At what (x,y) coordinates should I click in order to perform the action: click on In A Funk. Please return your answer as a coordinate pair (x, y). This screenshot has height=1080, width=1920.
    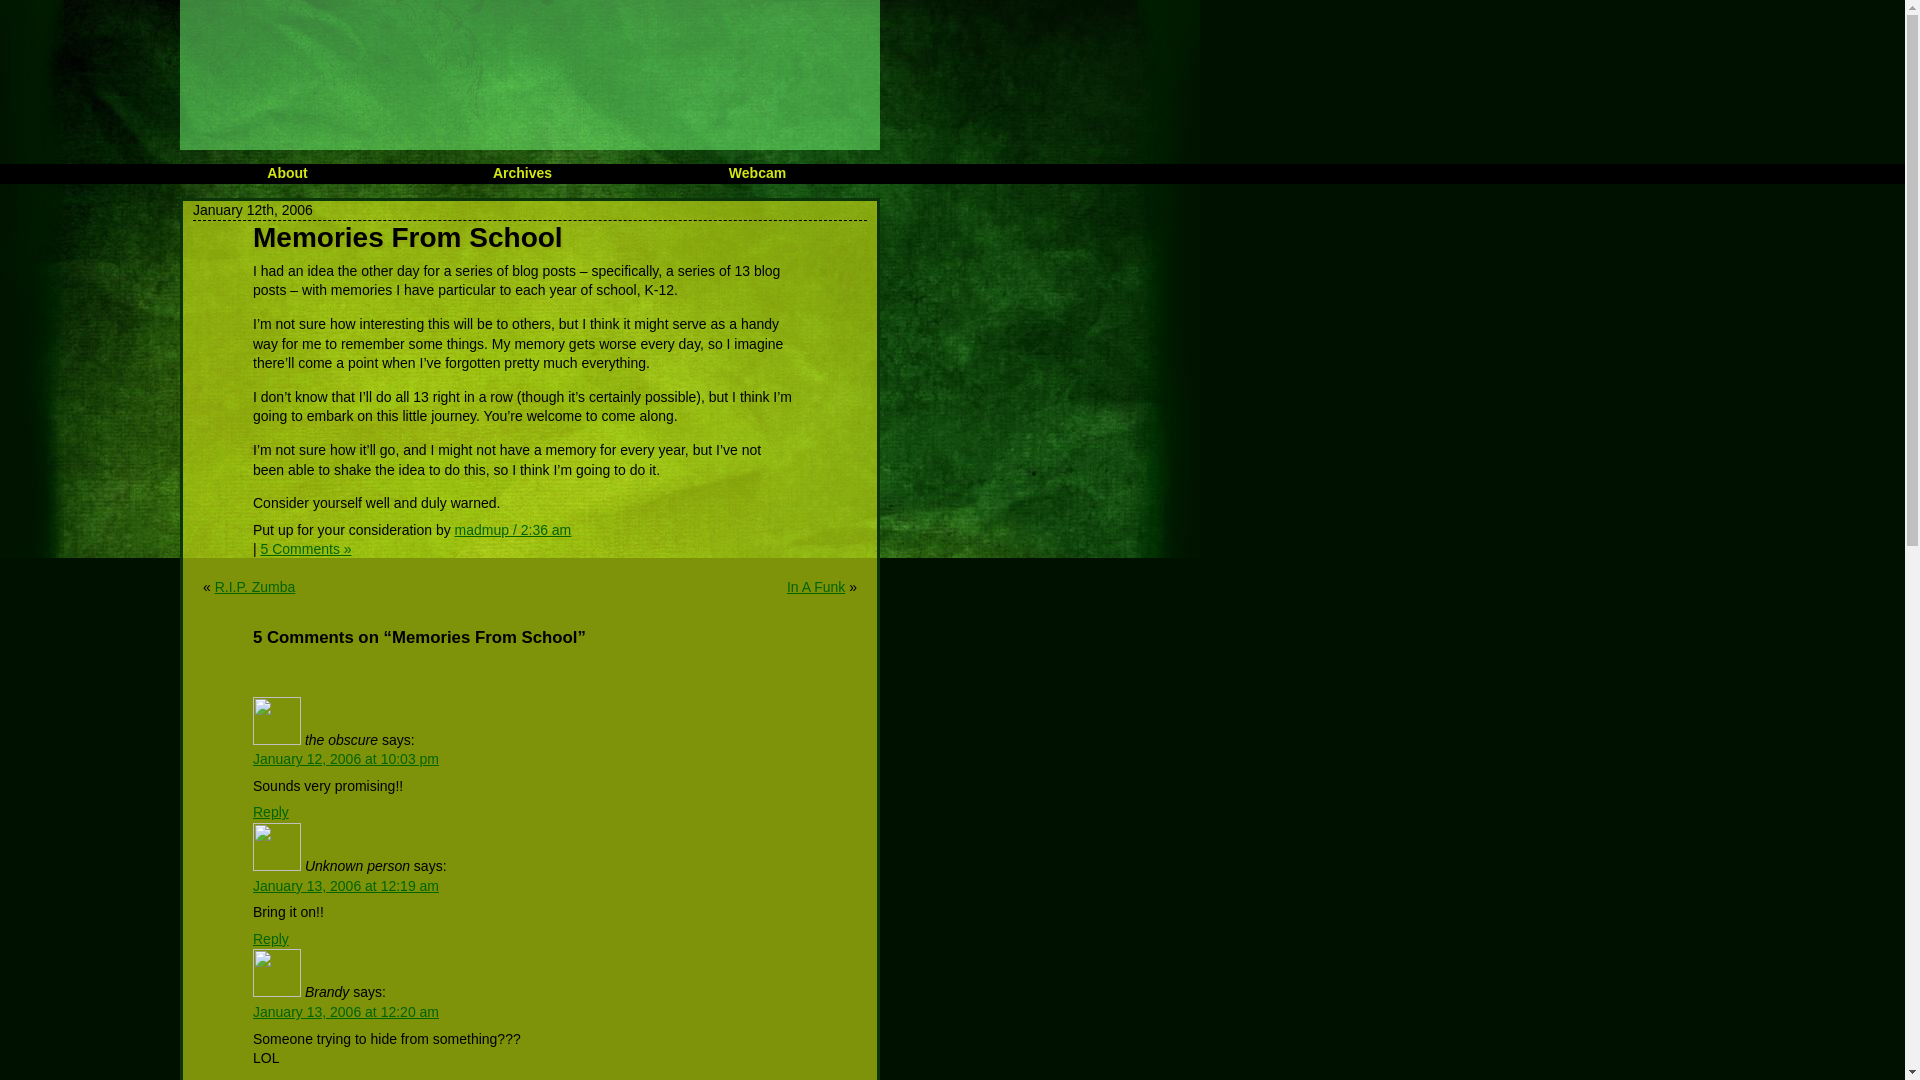
    Looking at the image, I should click on (816, 586).